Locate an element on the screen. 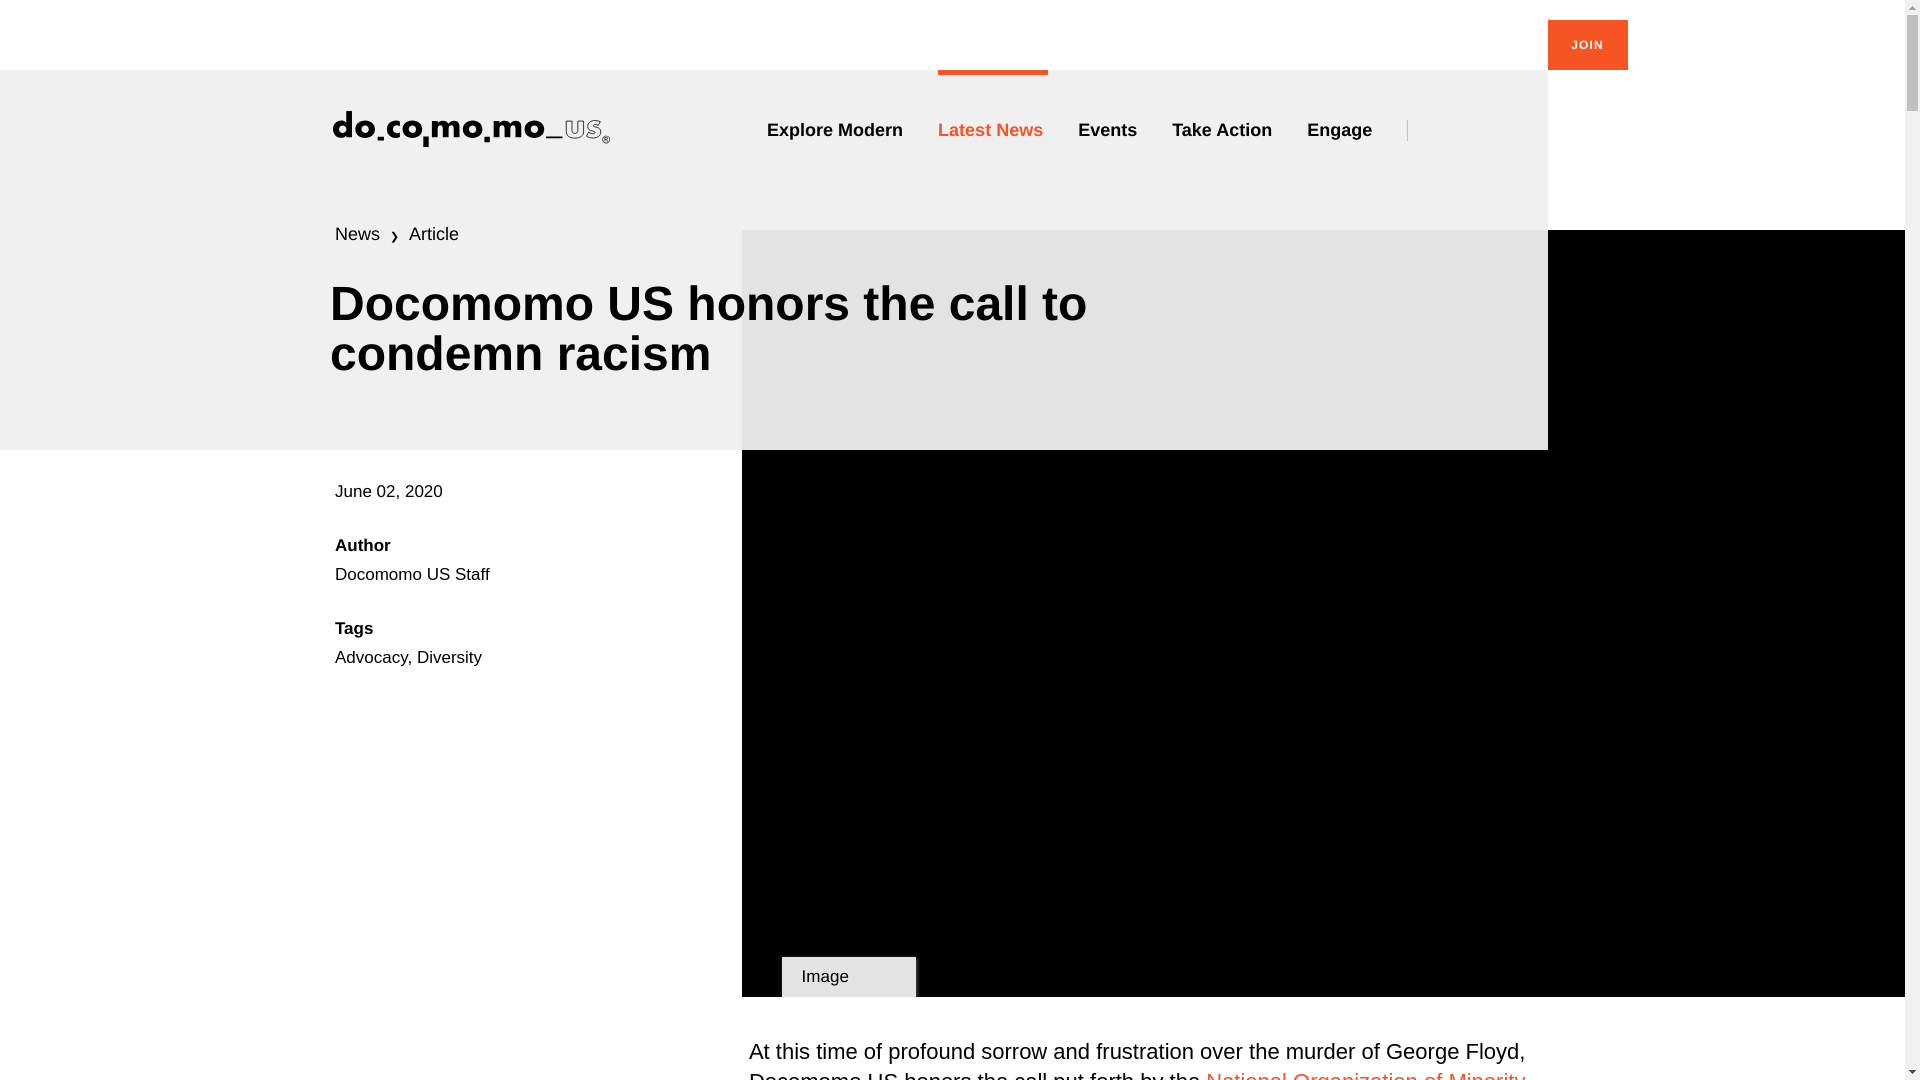  Latest News is located at coordinates (993, 130).